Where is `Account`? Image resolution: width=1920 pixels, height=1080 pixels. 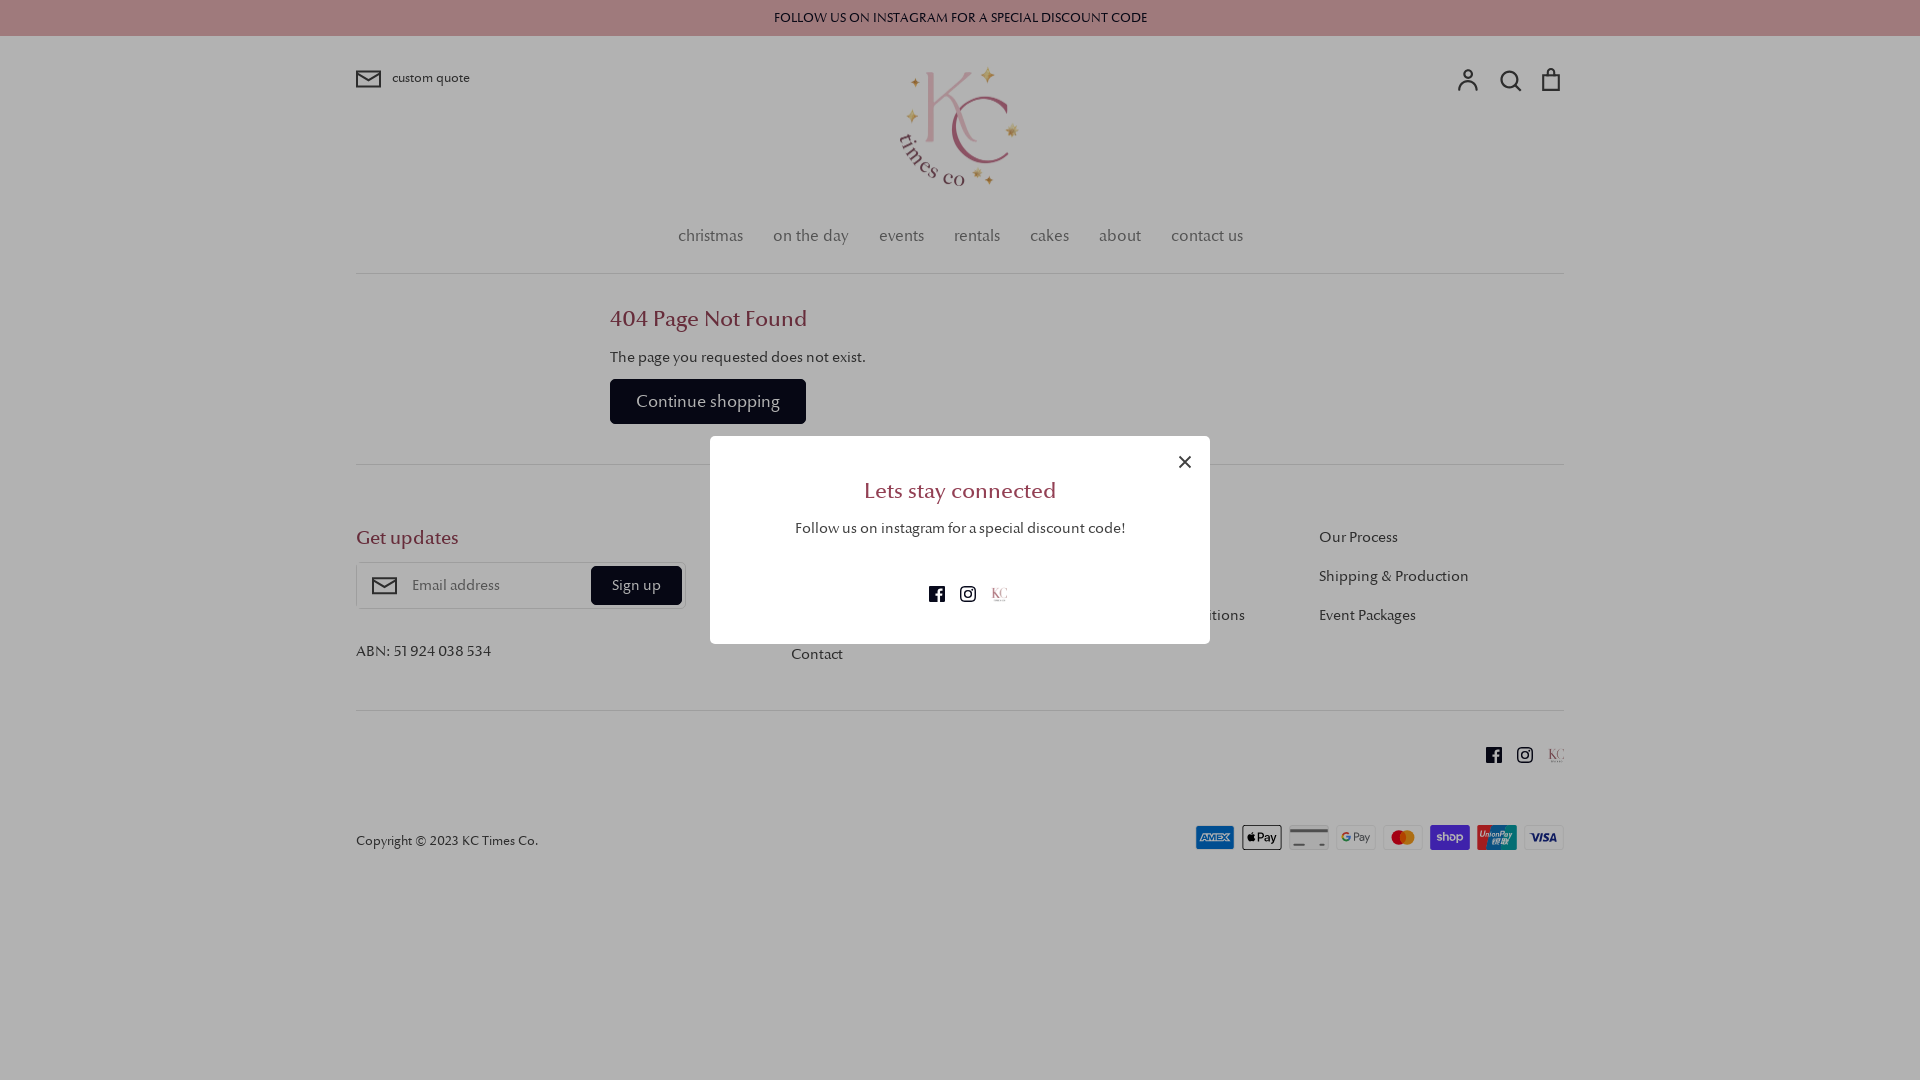
Account is located at coordinates (1469, 79).